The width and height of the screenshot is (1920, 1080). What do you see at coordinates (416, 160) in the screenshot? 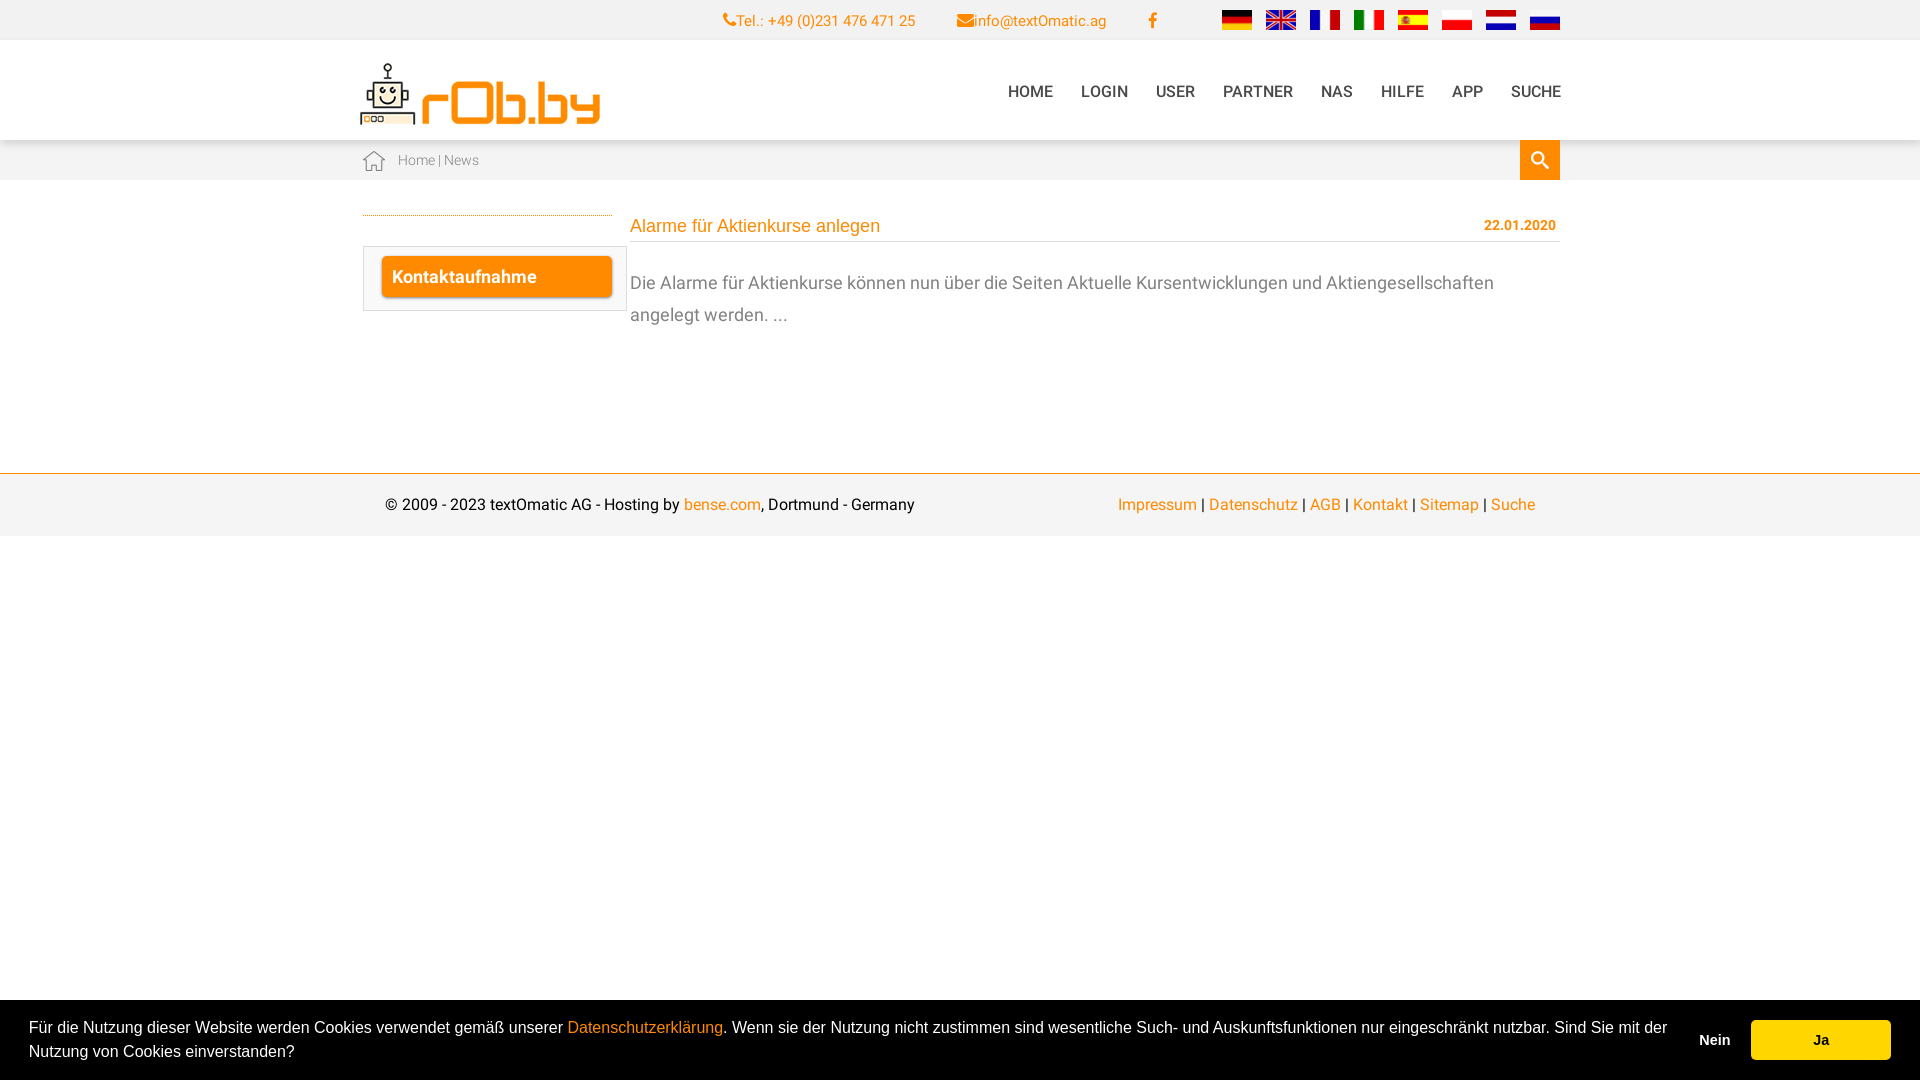
I see `Home` at bounding box center [416, 160].